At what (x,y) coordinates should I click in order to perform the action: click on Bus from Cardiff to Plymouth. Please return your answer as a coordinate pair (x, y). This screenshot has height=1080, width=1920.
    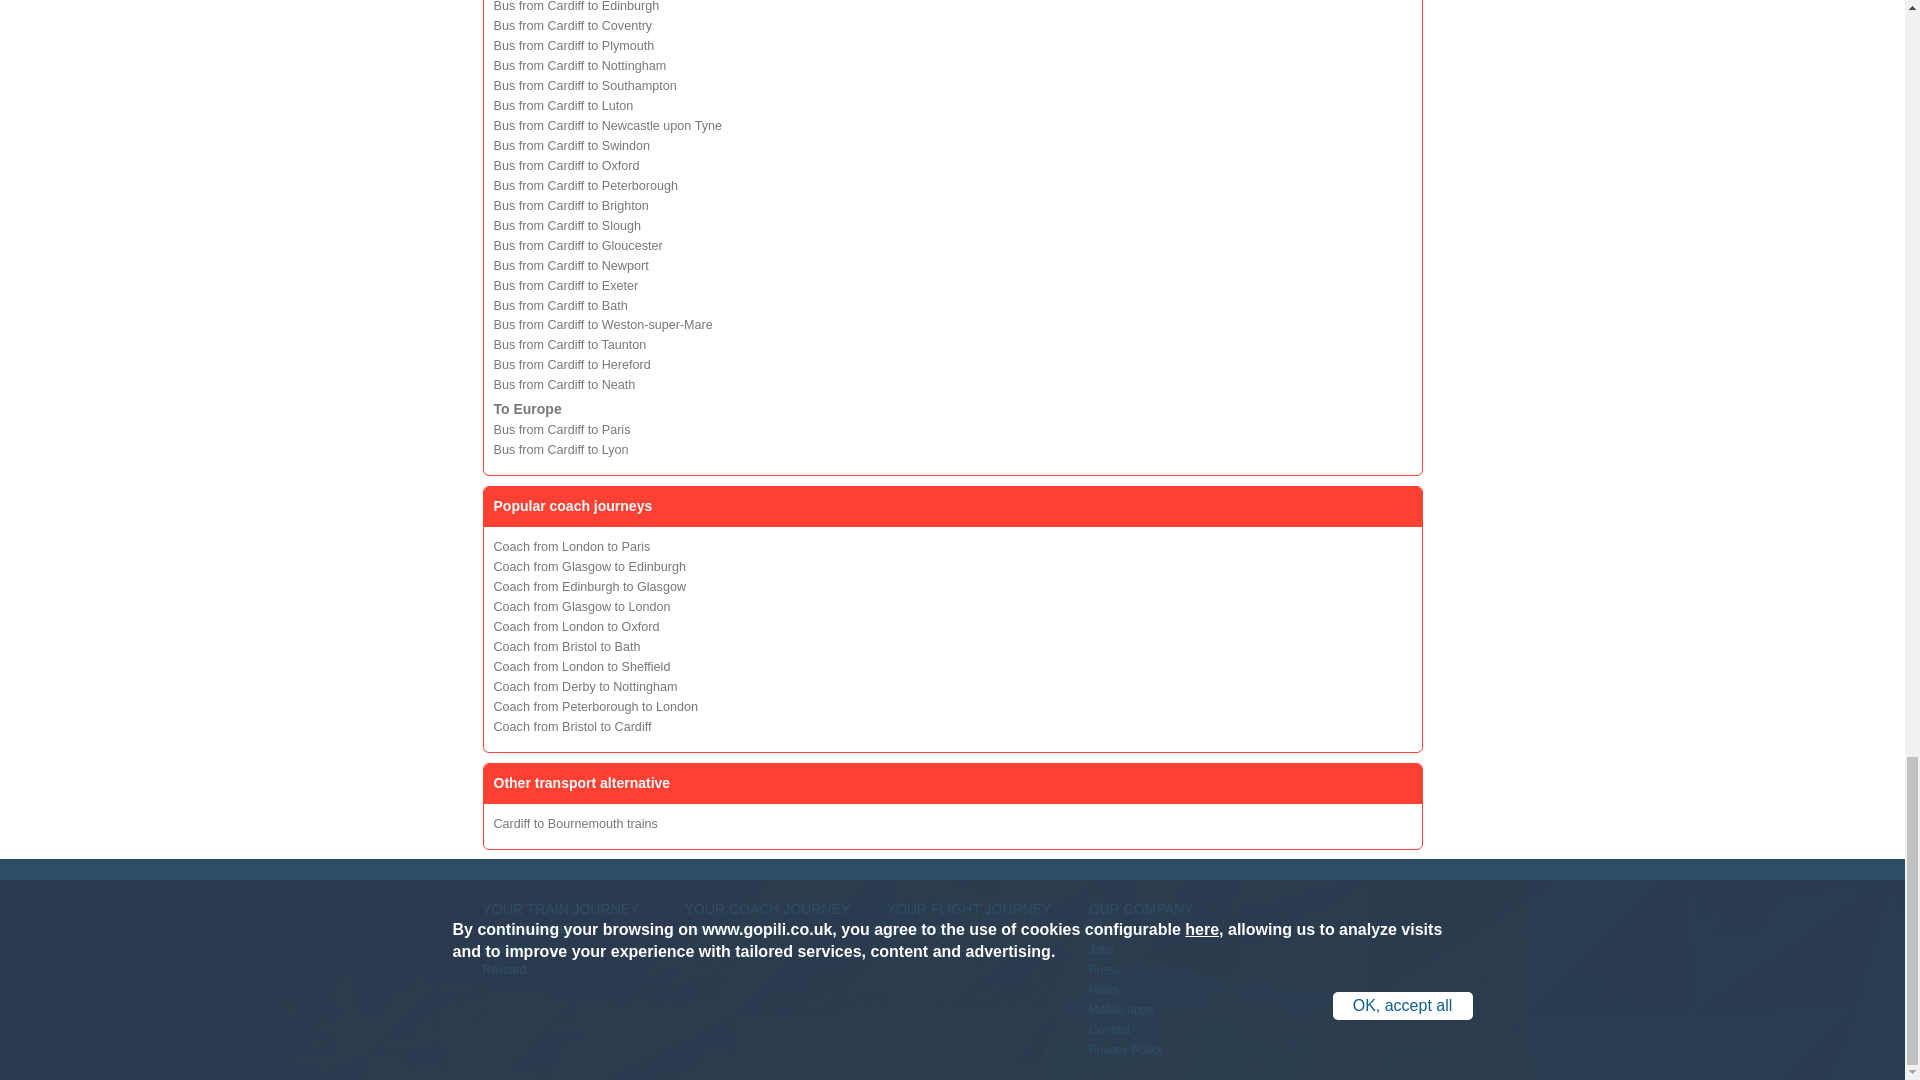
    Looking at the image, I should click on (574, 45).